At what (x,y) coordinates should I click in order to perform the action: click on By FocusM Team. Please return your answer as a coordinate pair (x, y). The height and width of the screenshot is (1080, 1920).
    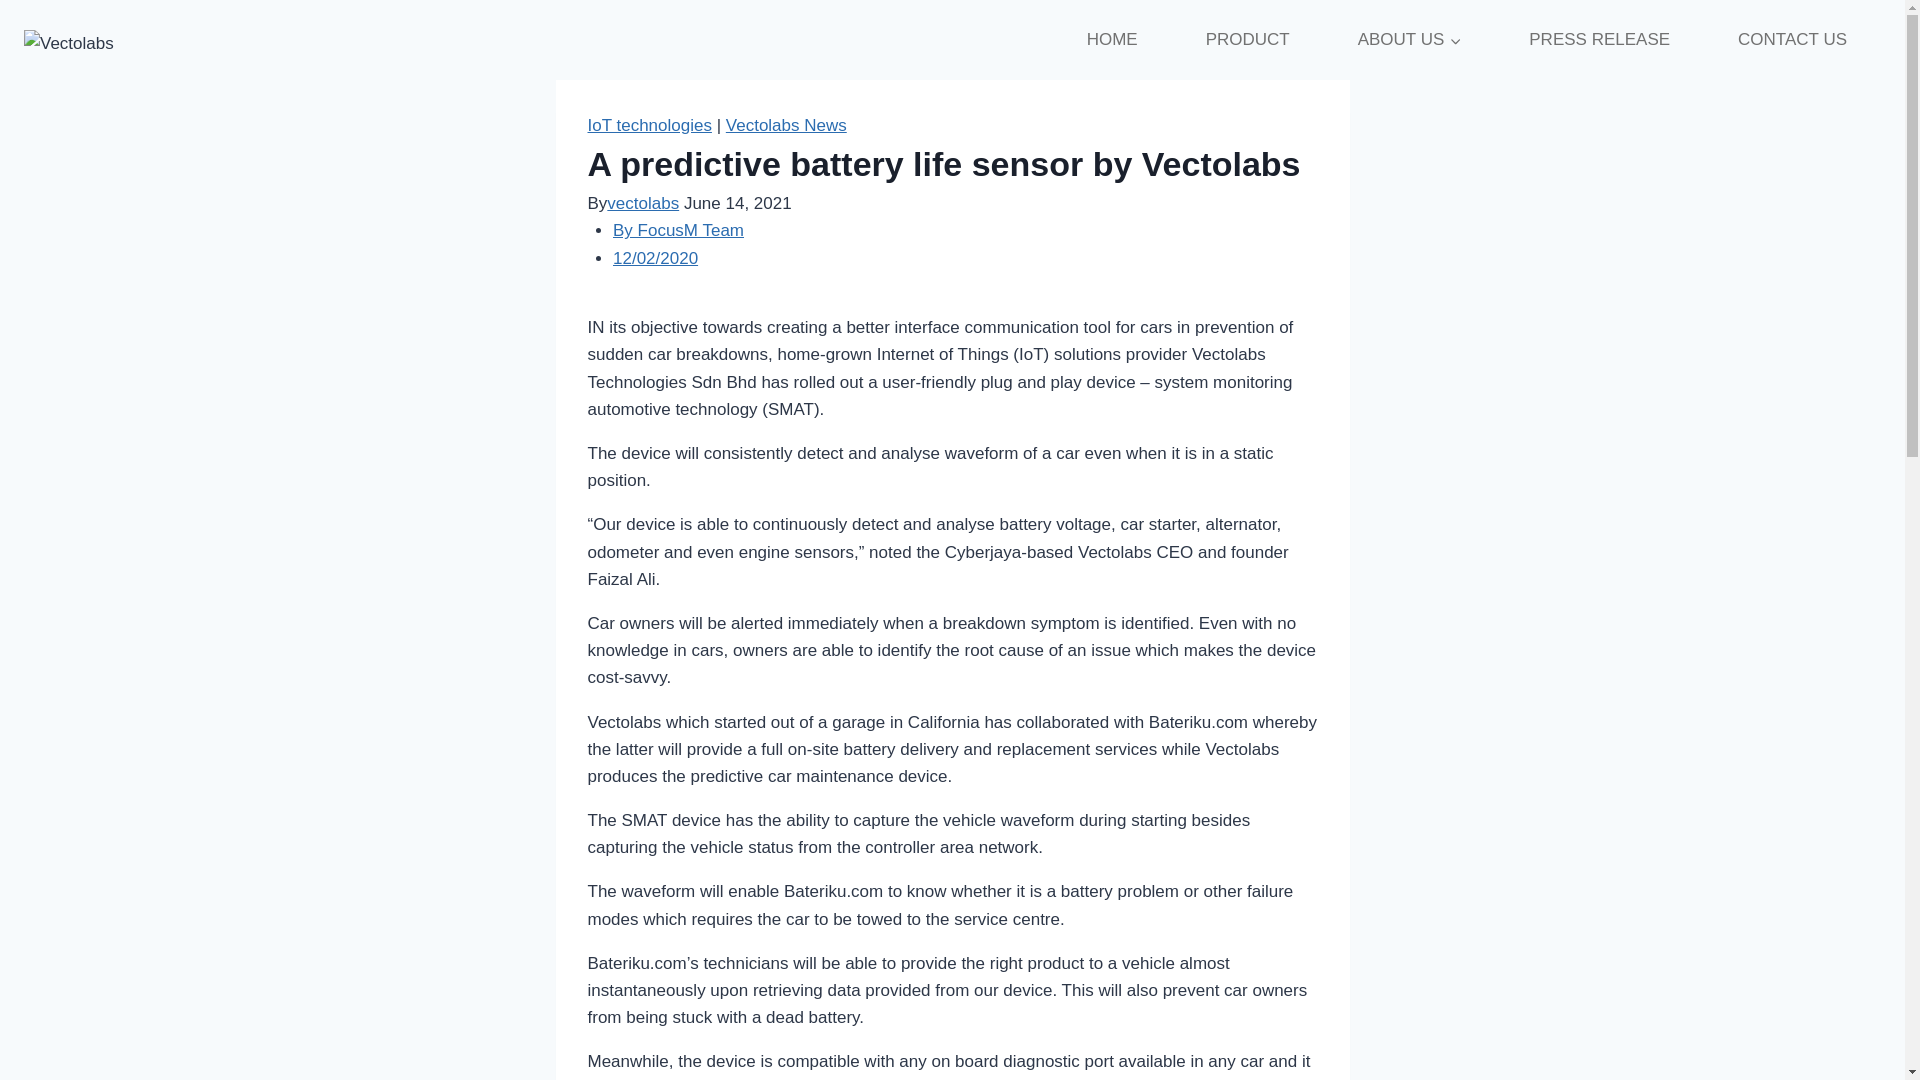
    Looking at the image, I should click on (678, 230).